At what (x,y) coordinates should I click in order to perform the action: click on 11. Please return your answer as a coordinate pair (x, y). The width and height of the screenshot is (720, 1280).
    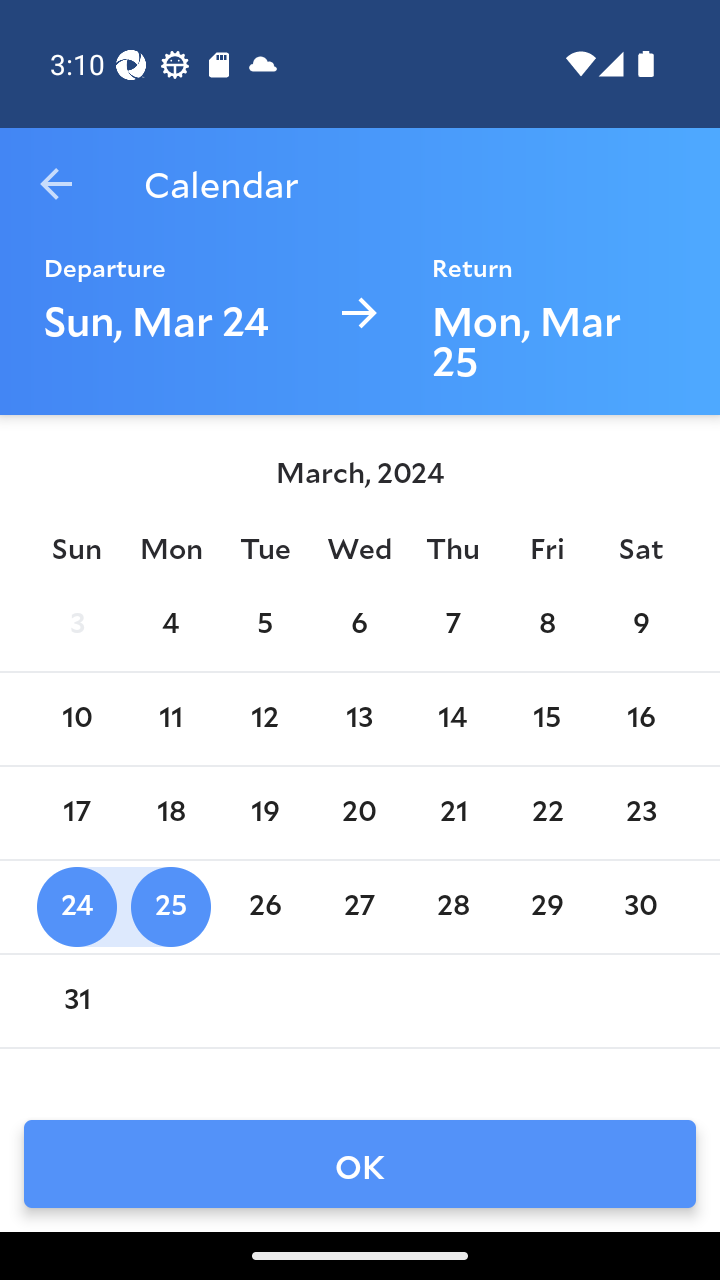
    Looking at the image, I should click on (170, 718).